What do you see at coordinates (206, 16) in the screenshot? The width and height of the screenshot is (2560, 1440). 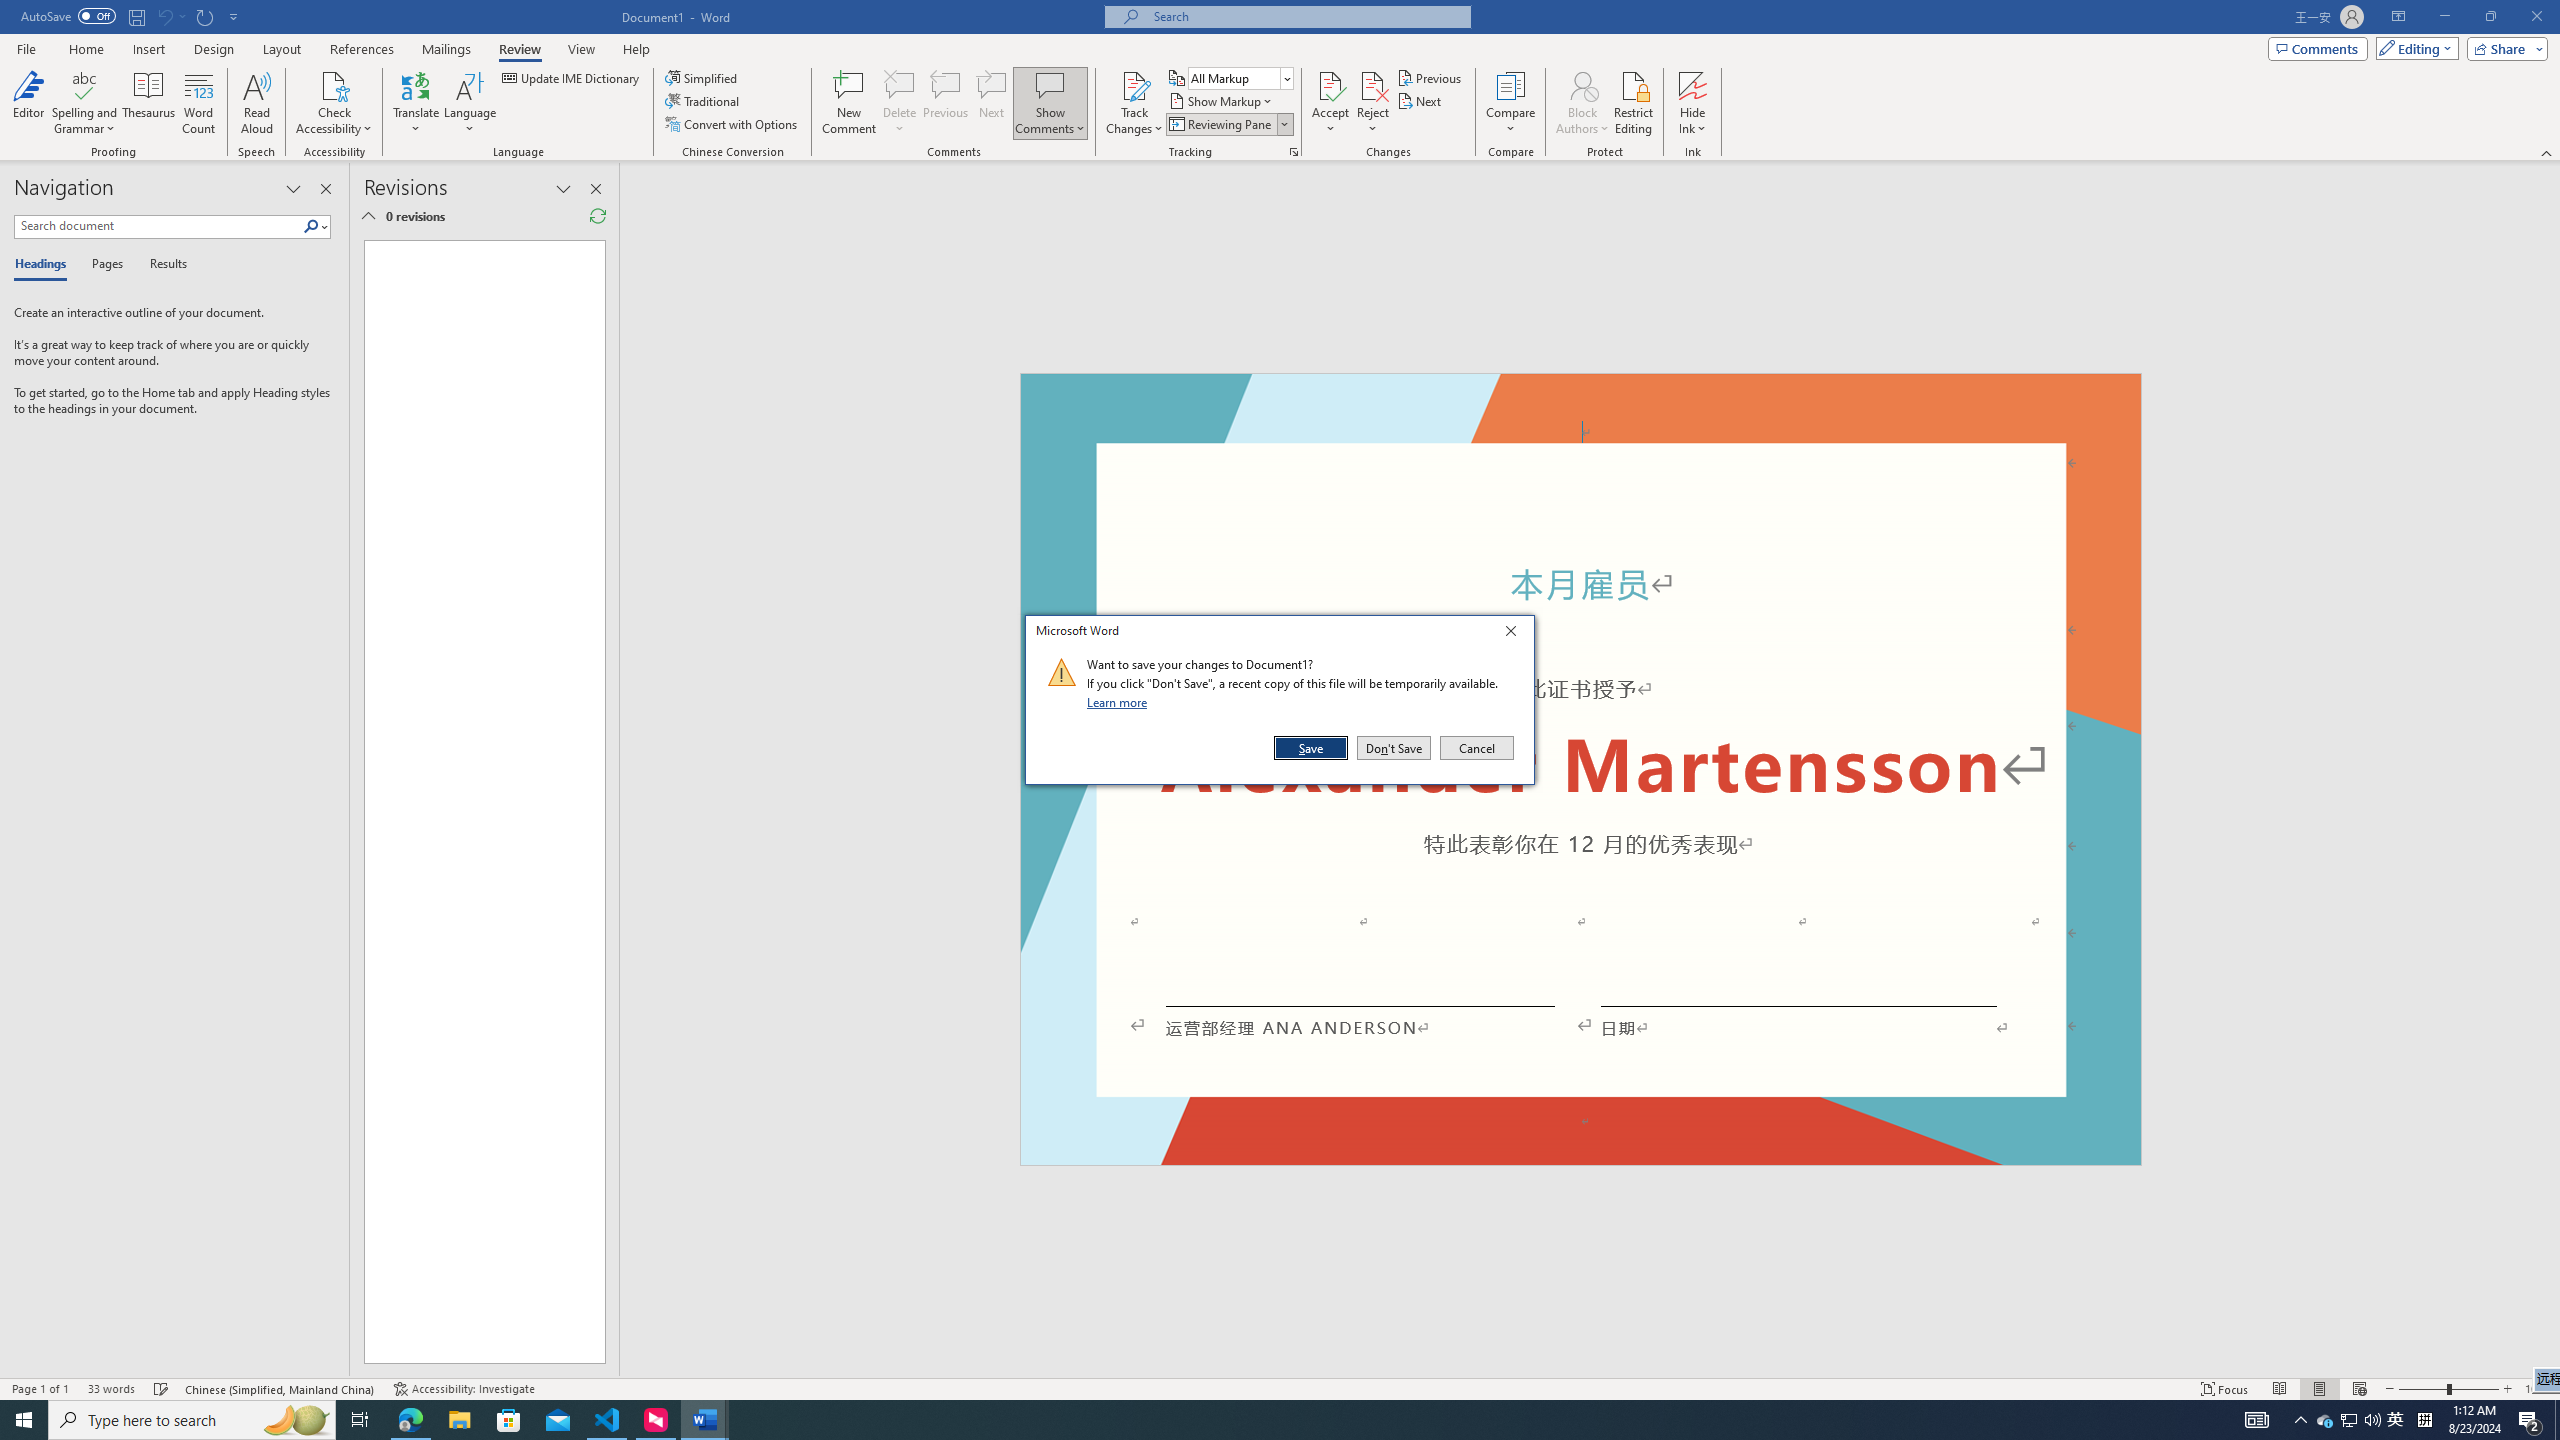 I see `Repeat Doc Close` at bounding box center [206, 16].